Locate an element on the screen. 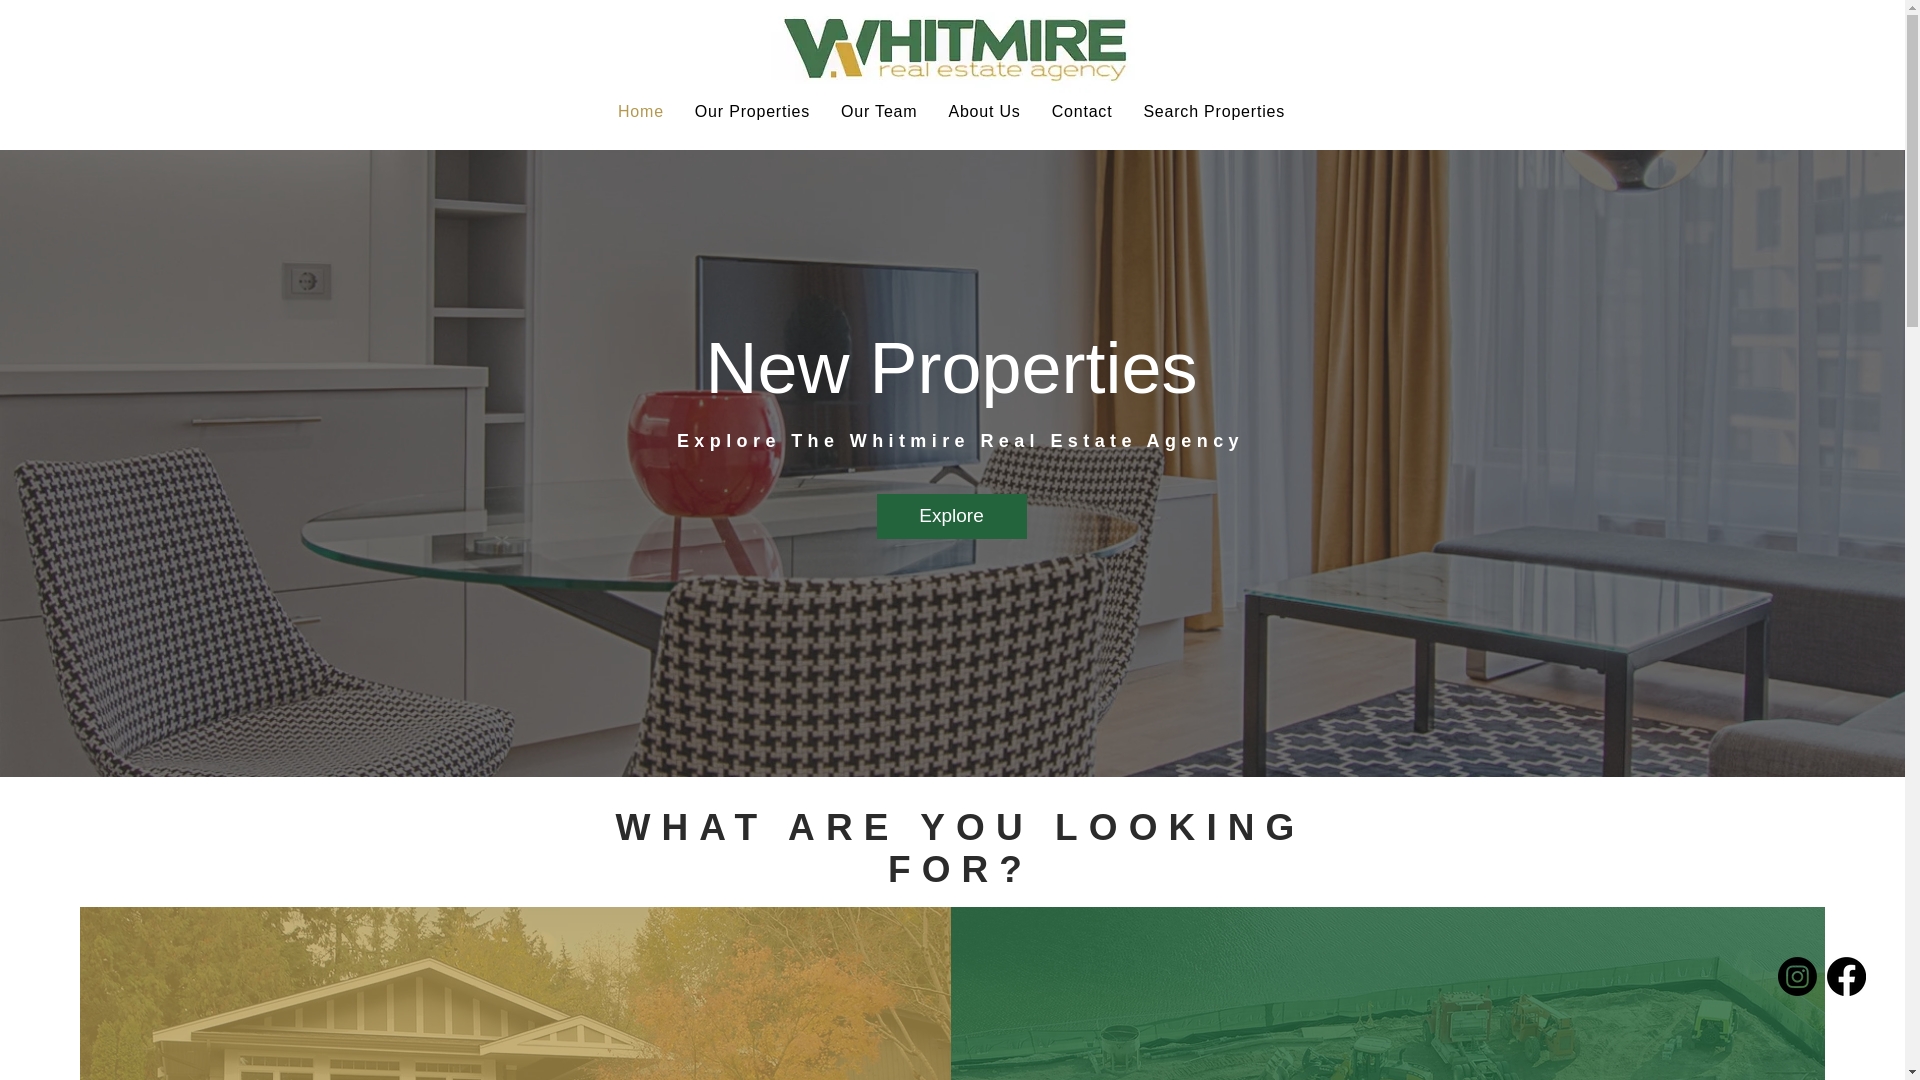 Image resolution: width=1920 pixels, height=1080 pixels. Search Properties is located at coordinates (1214, 111).